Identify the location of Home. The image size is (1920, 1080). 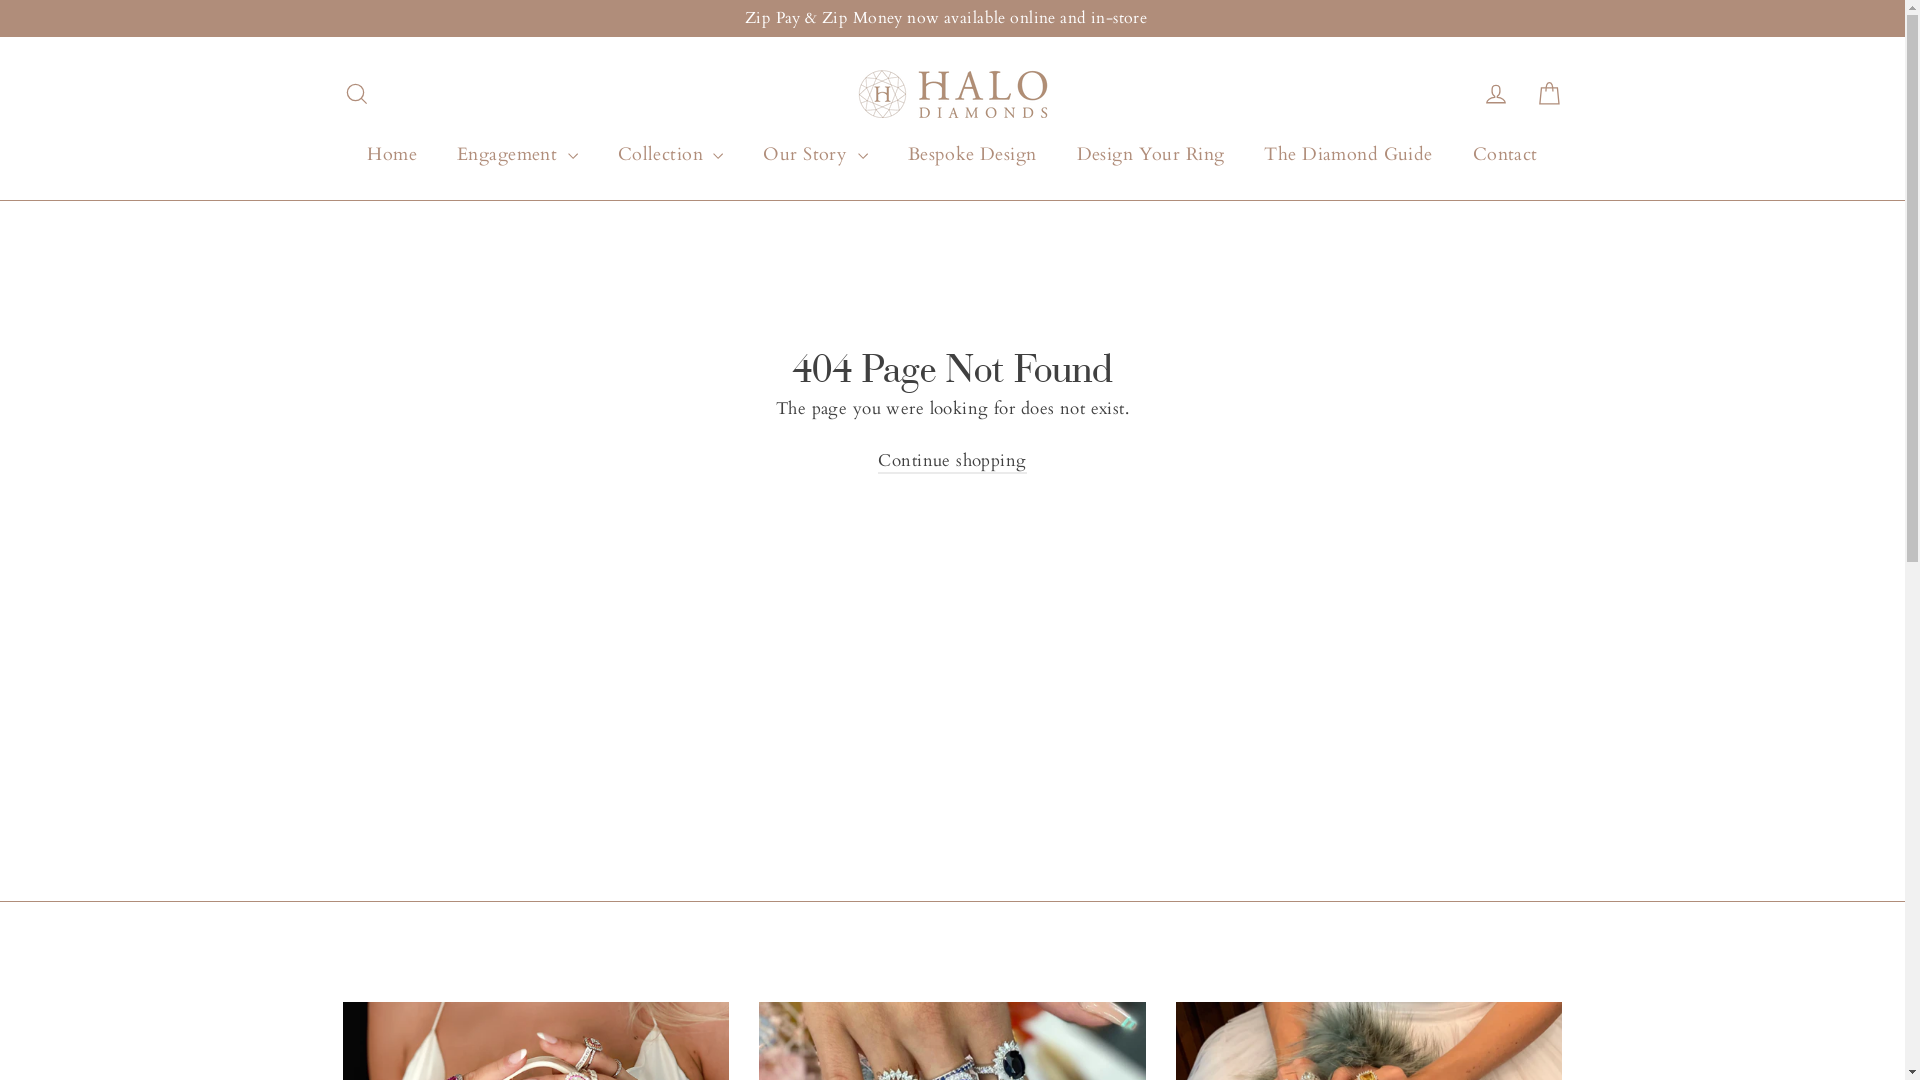
(392, 156).